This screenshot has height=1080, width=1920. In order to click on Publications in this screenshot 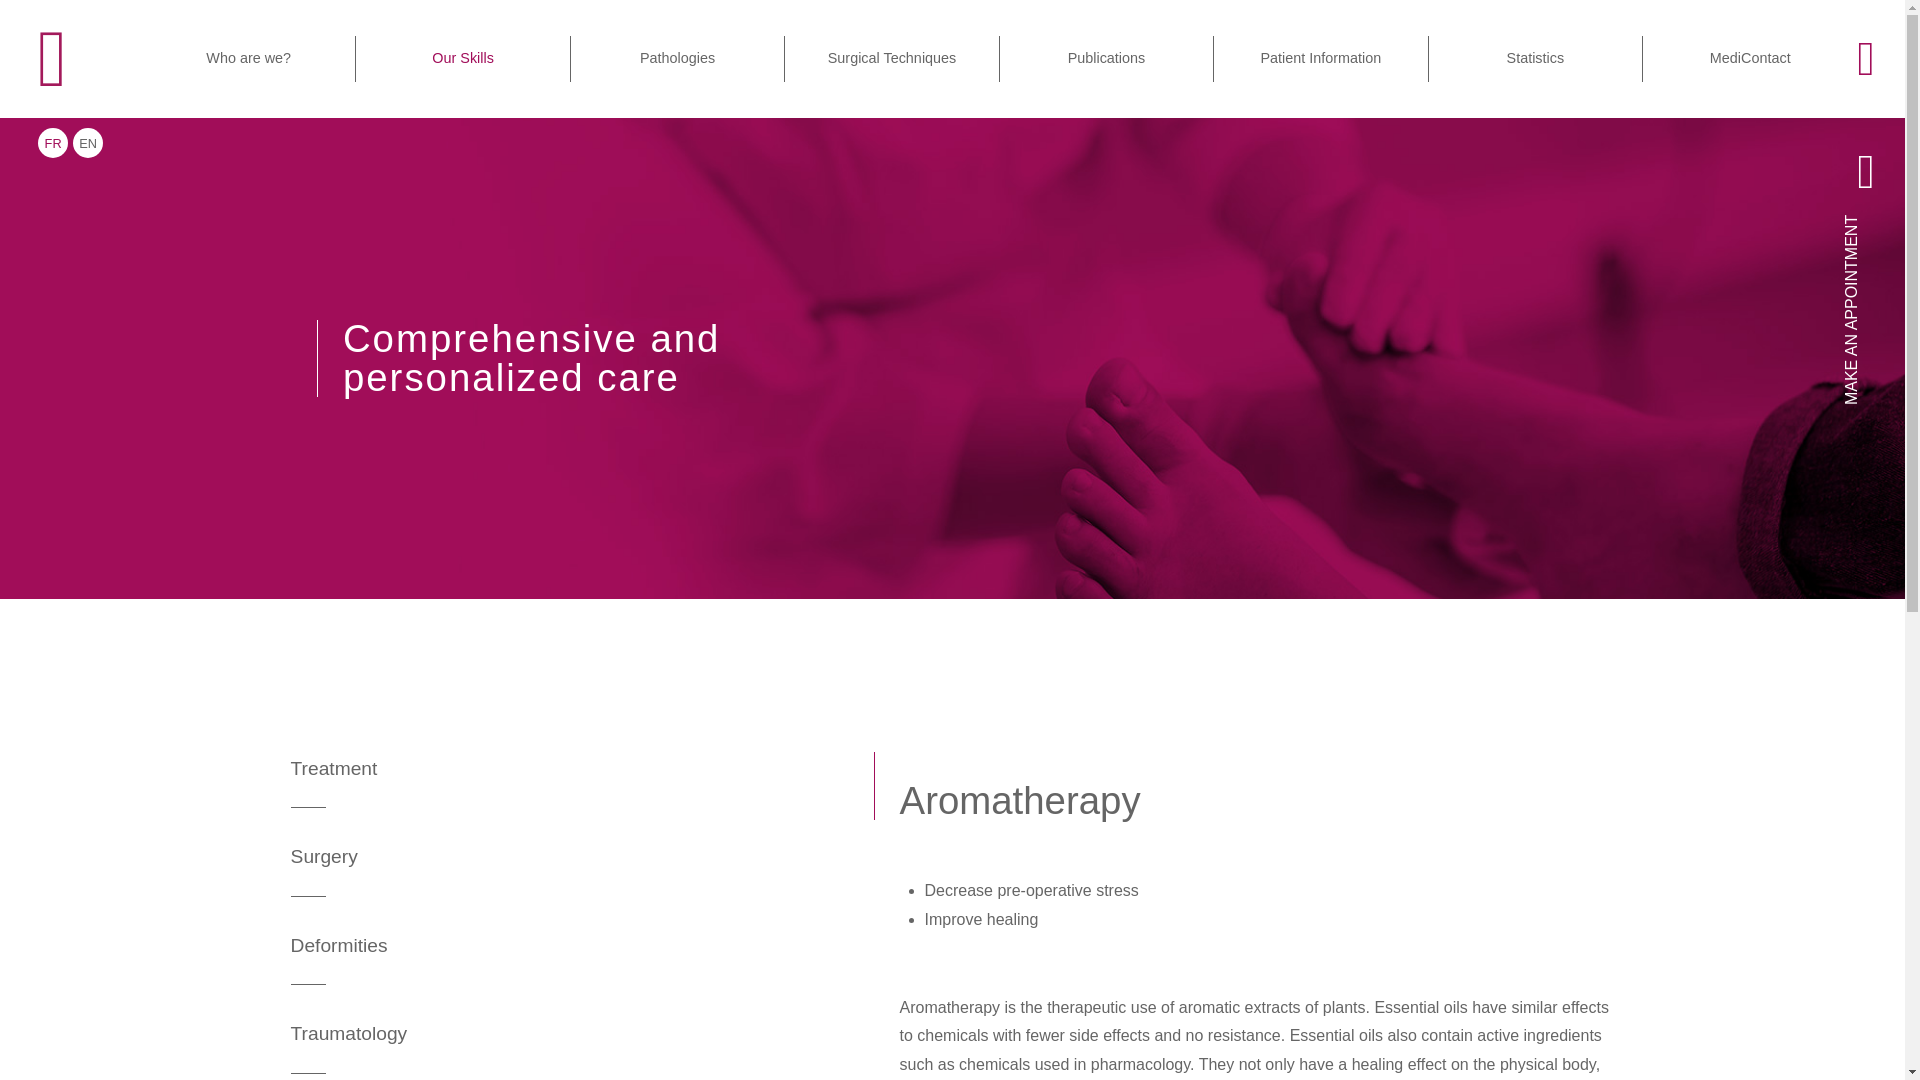, I will do `click(1106, 58)`.